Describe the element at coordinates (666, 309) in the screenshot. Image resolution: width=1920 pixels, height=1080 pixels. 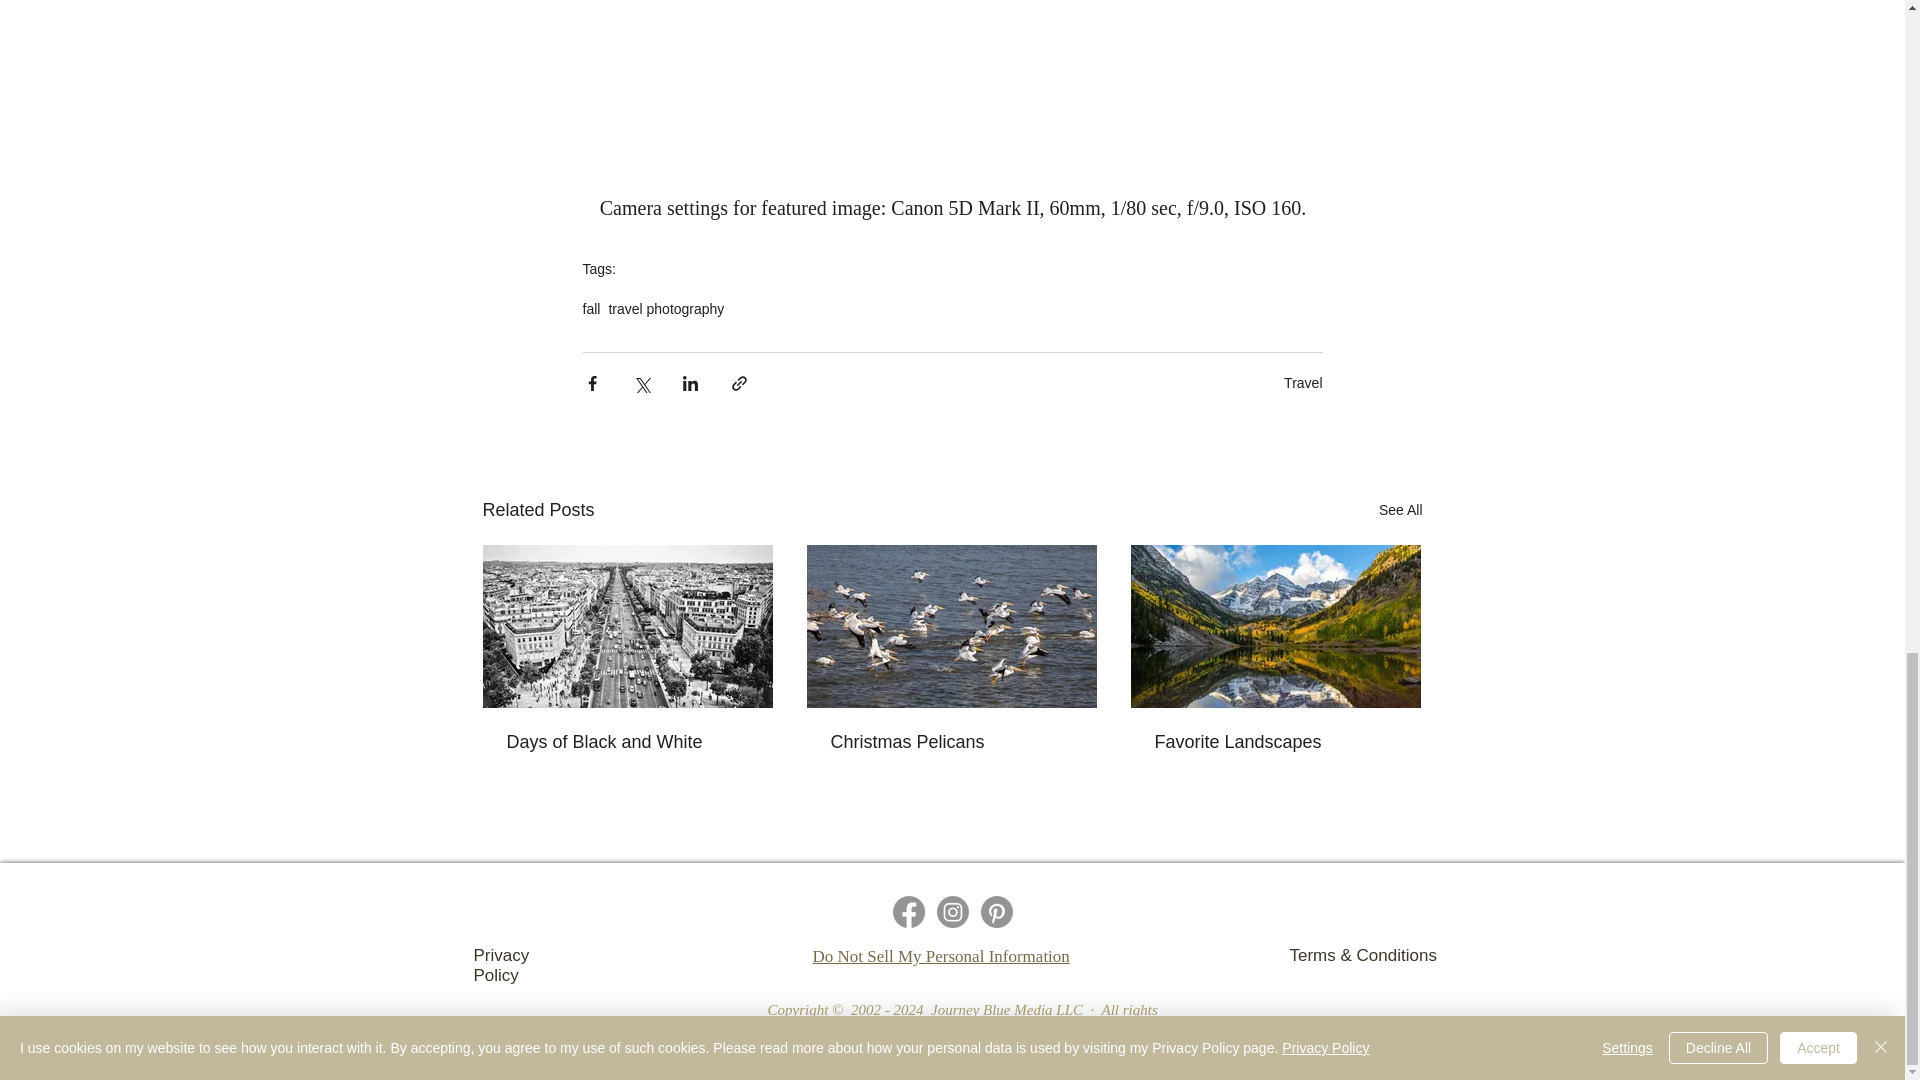
I see `travel photography` at that location.